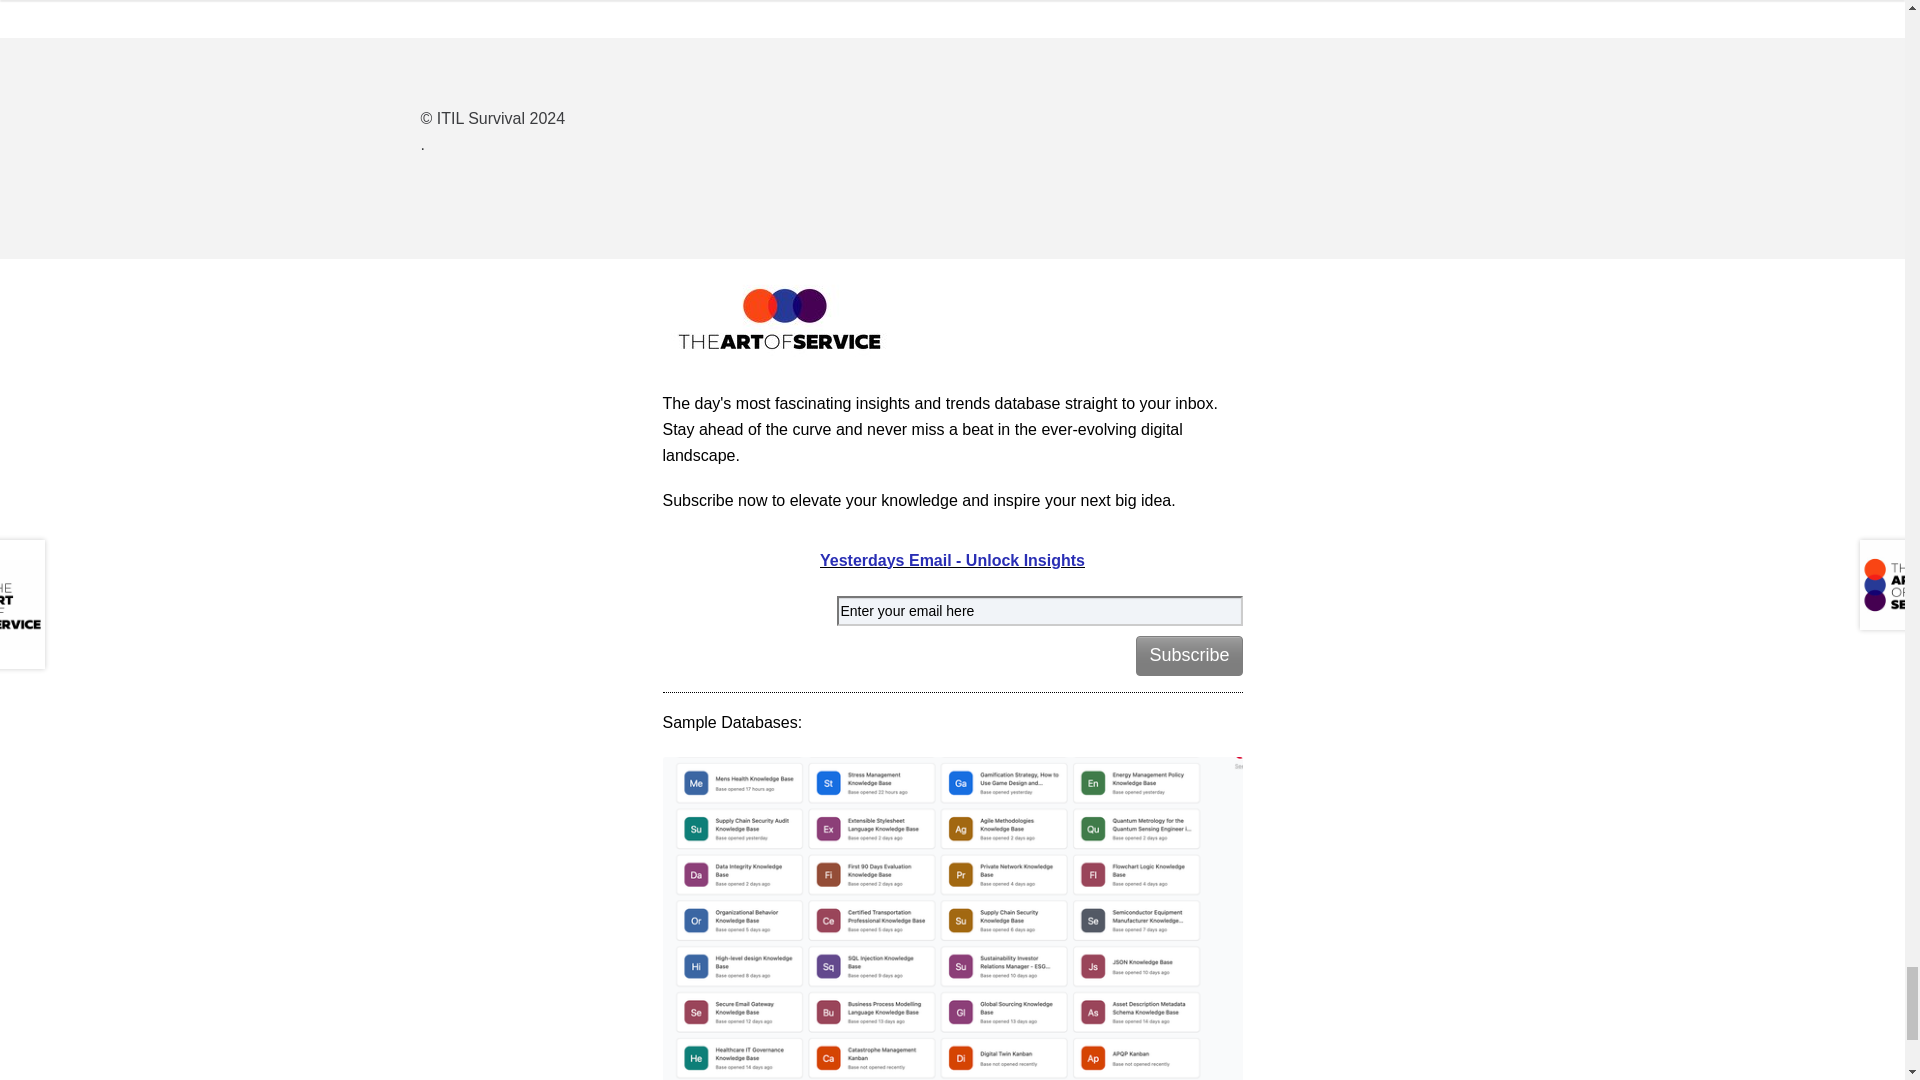  Describe the element at coordinates (1189, 656) in the screenshot. I see `Subscribe` at that location.